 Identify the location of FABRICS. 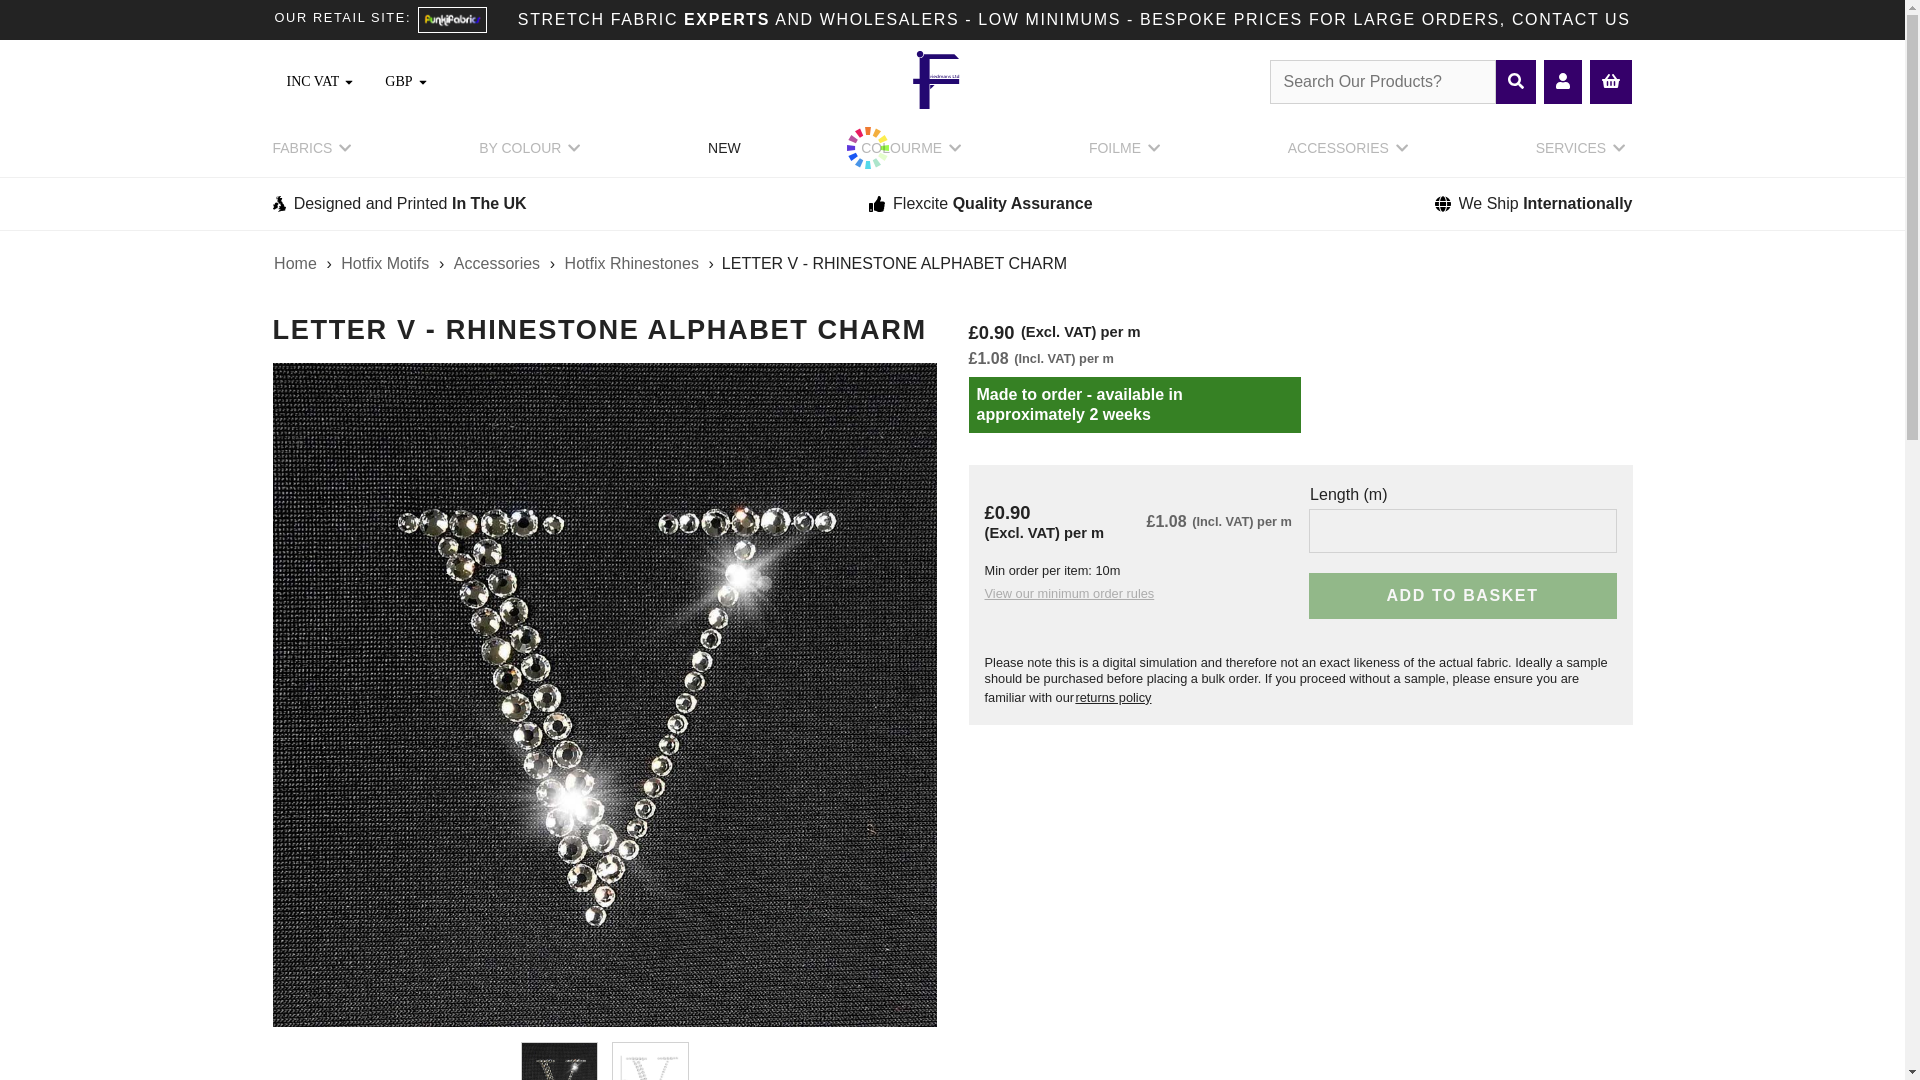
(314, 154).